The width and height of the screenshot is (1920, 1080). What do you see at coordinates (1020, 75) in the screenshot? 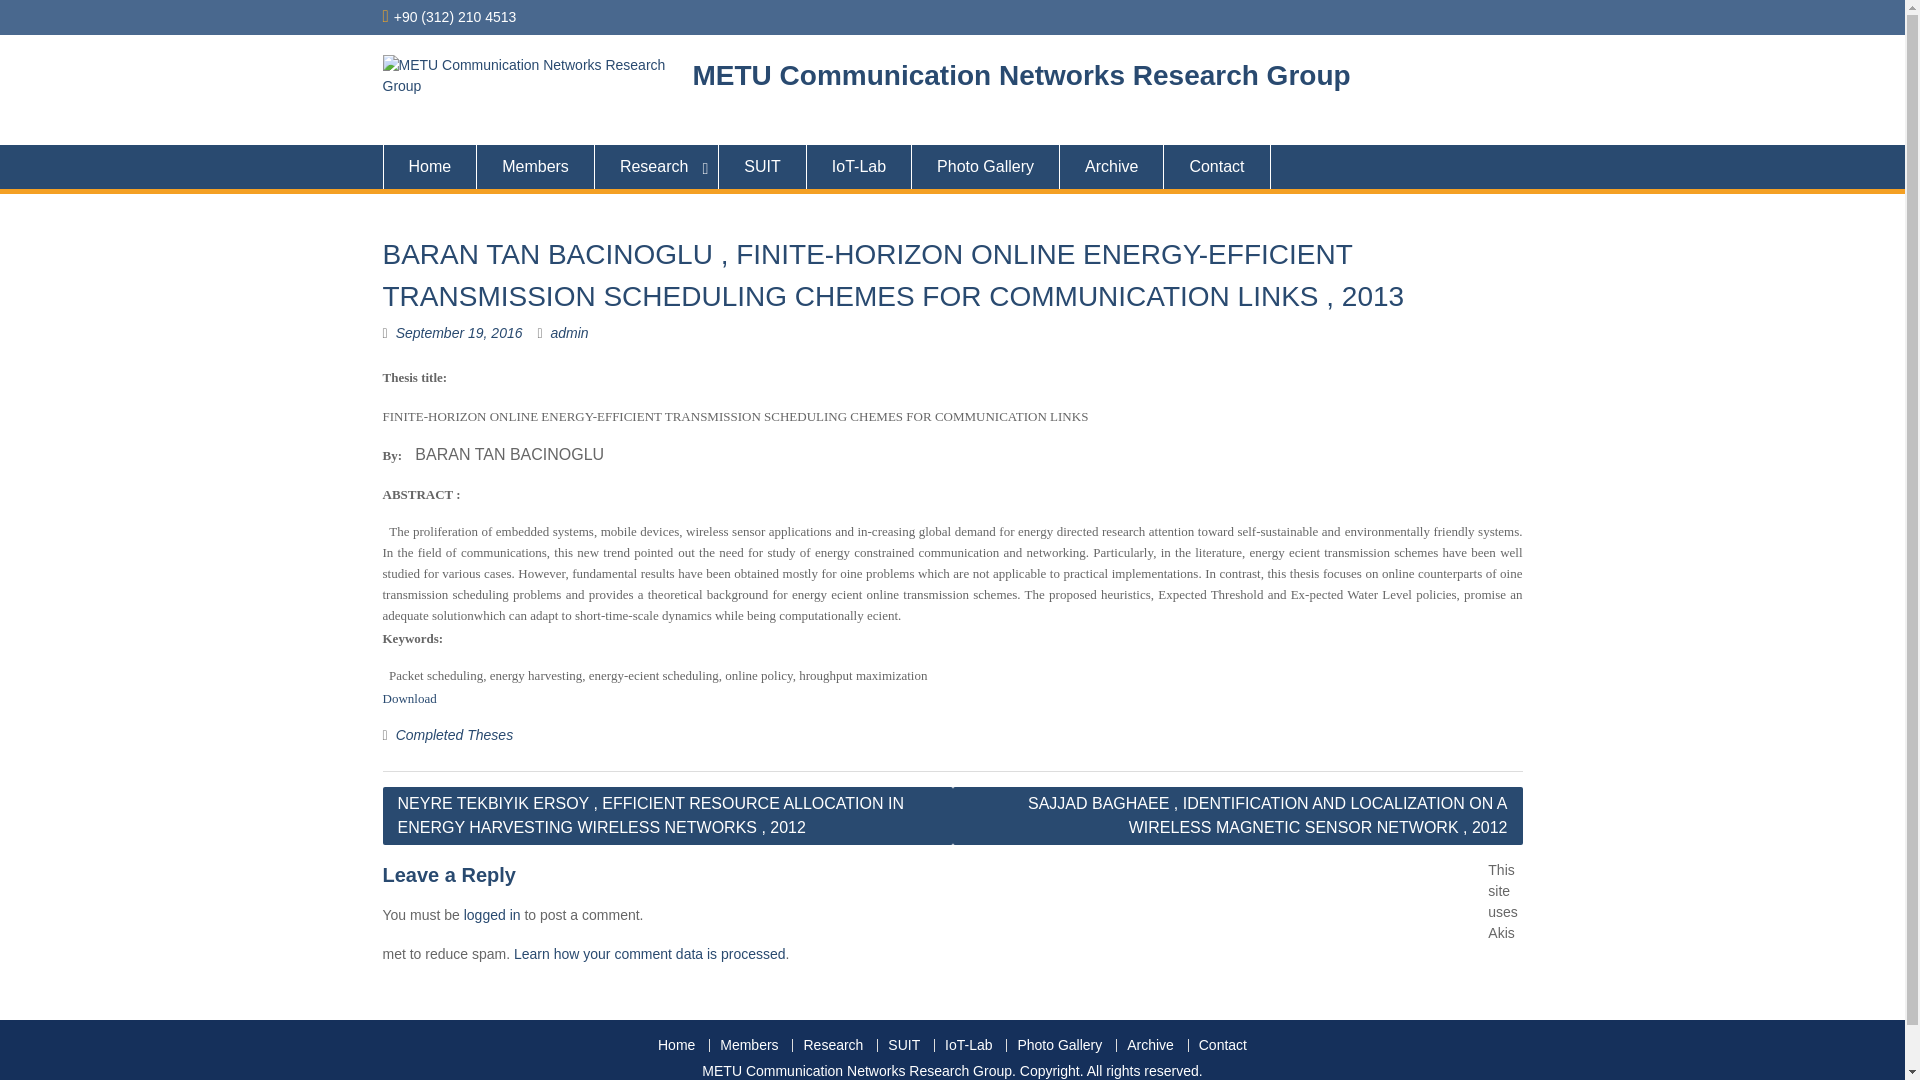
I see `METU Communication Networks Research Group` at bounding box center [1020, 75].